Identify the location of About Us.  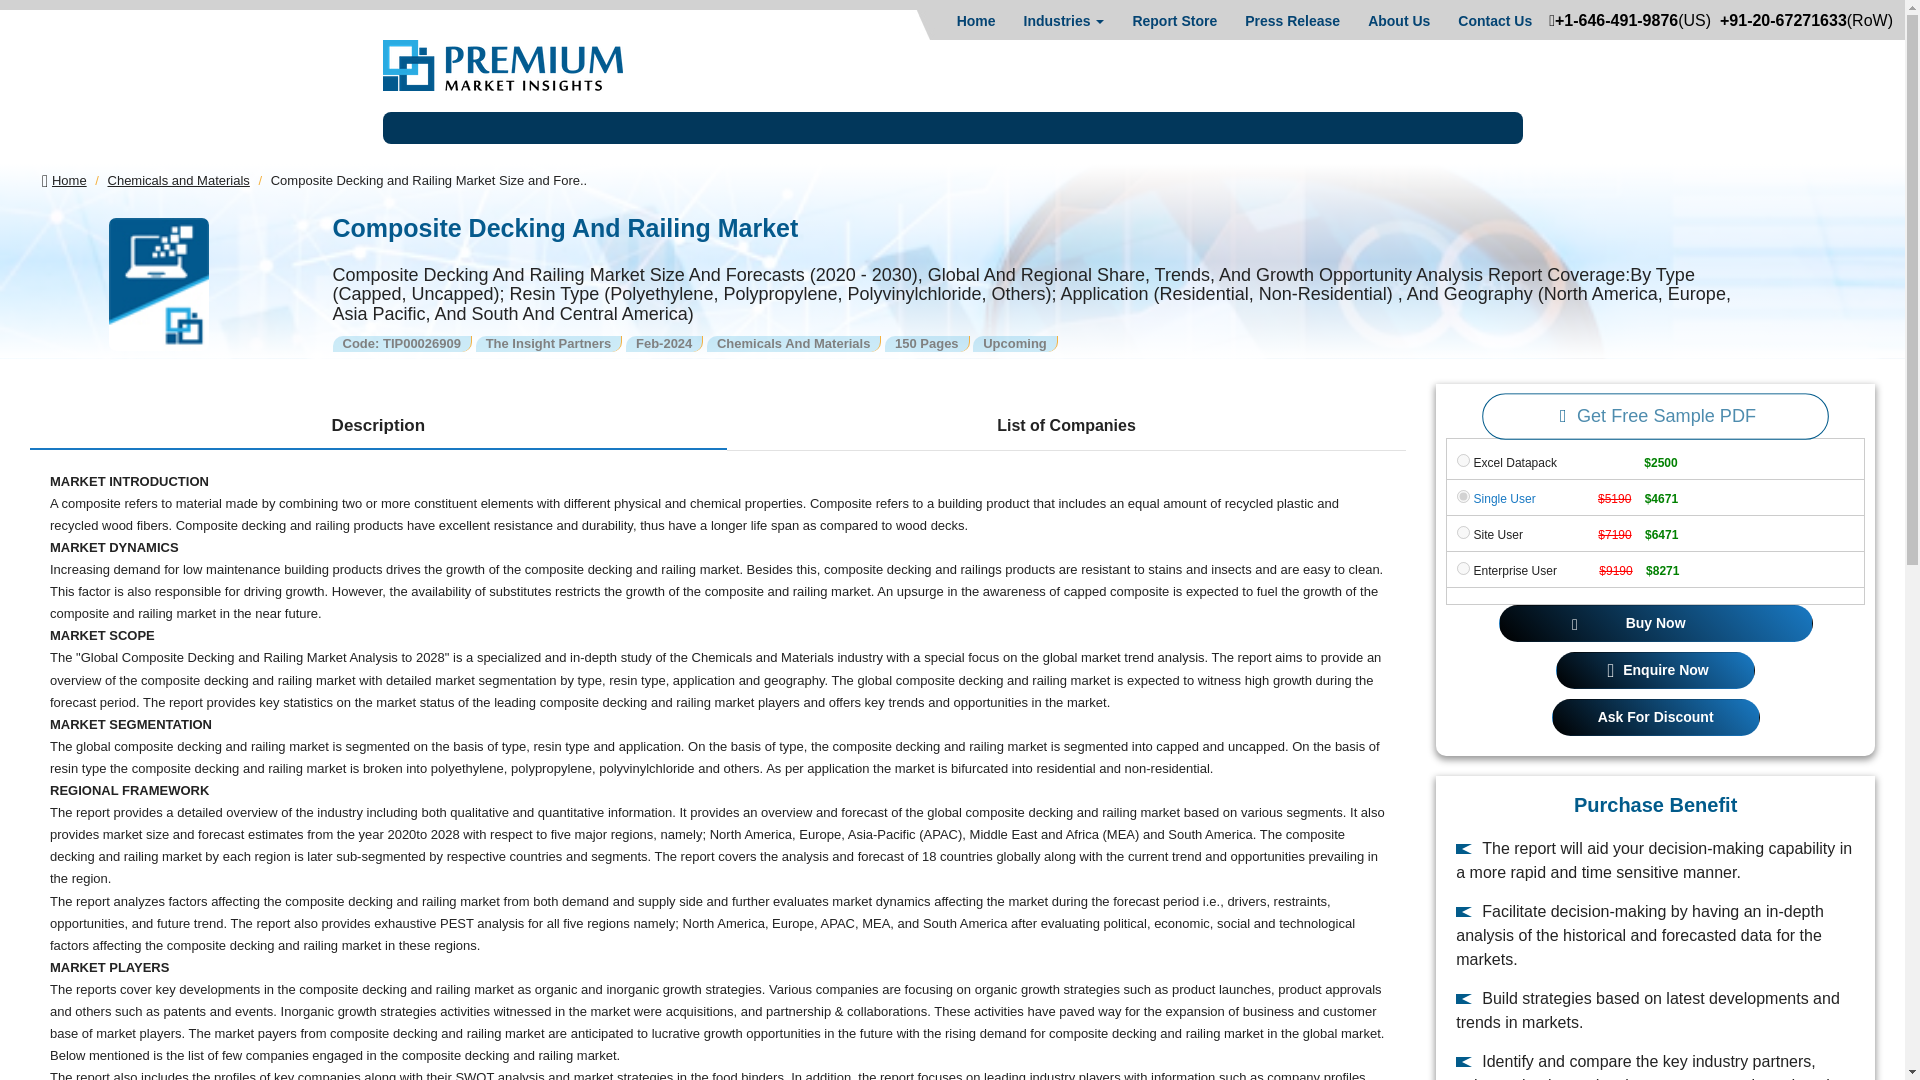
(1398, 20).